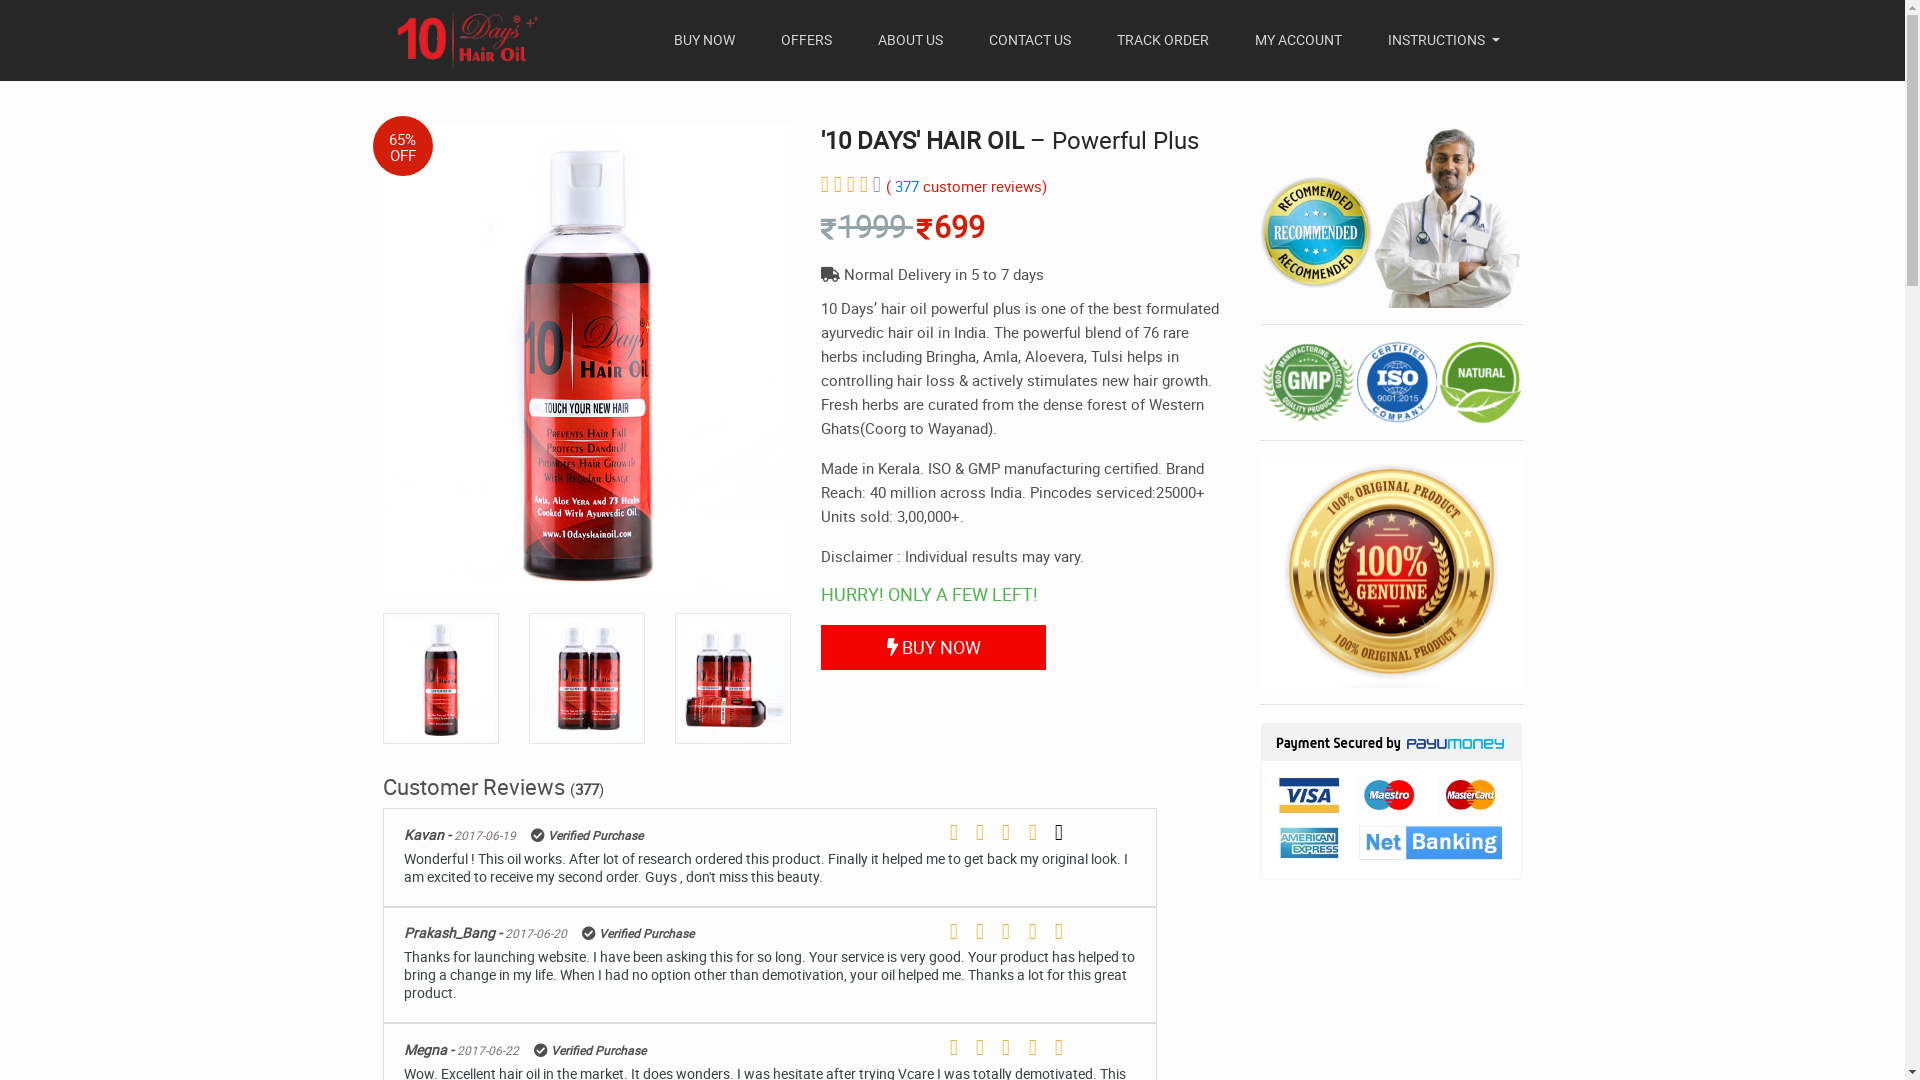 Image resolution: width=1920 pixels, height=1080 pixels. What do you see at coordinates (468, 40) in the screenshot?
I see `10 Days Hair Oil` at bounding box center [468, 40].